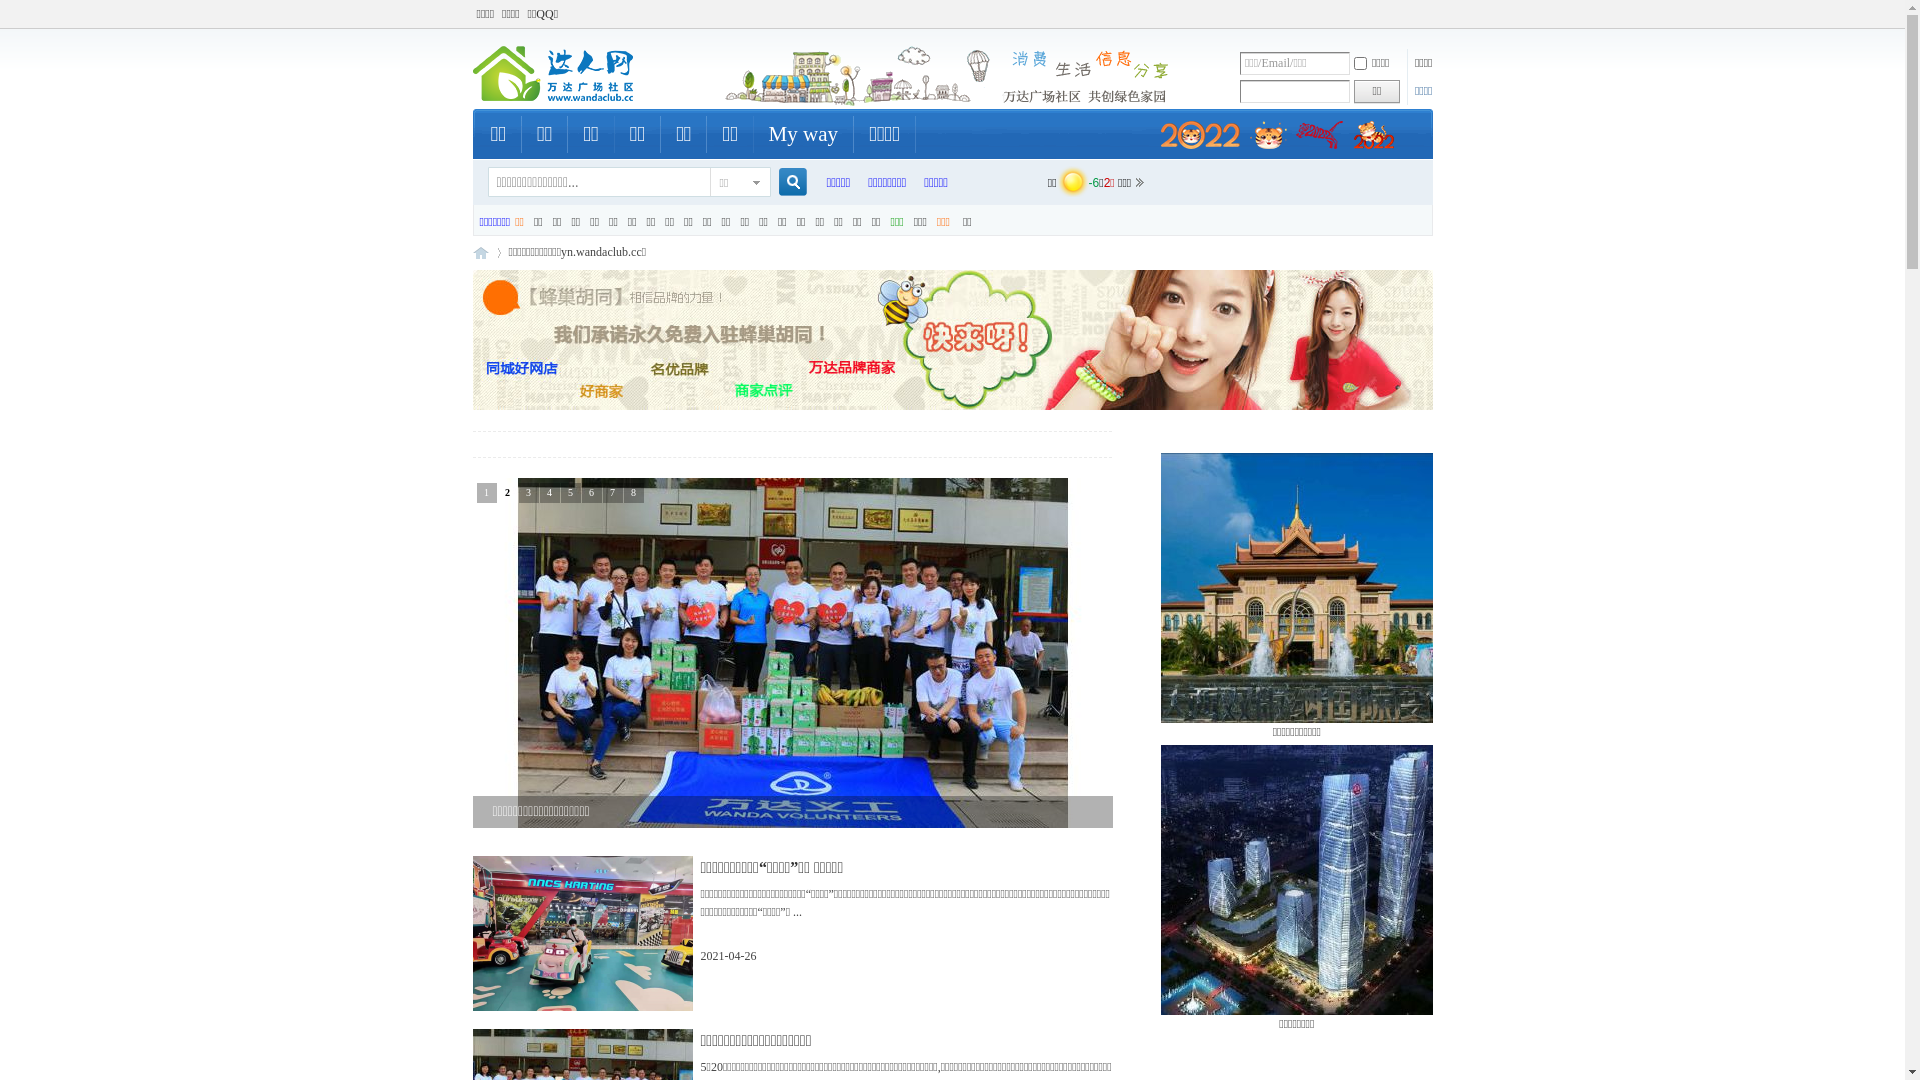  Describe the element at coordinates (804, 134) in the screenshot. I see `My way` at that location.